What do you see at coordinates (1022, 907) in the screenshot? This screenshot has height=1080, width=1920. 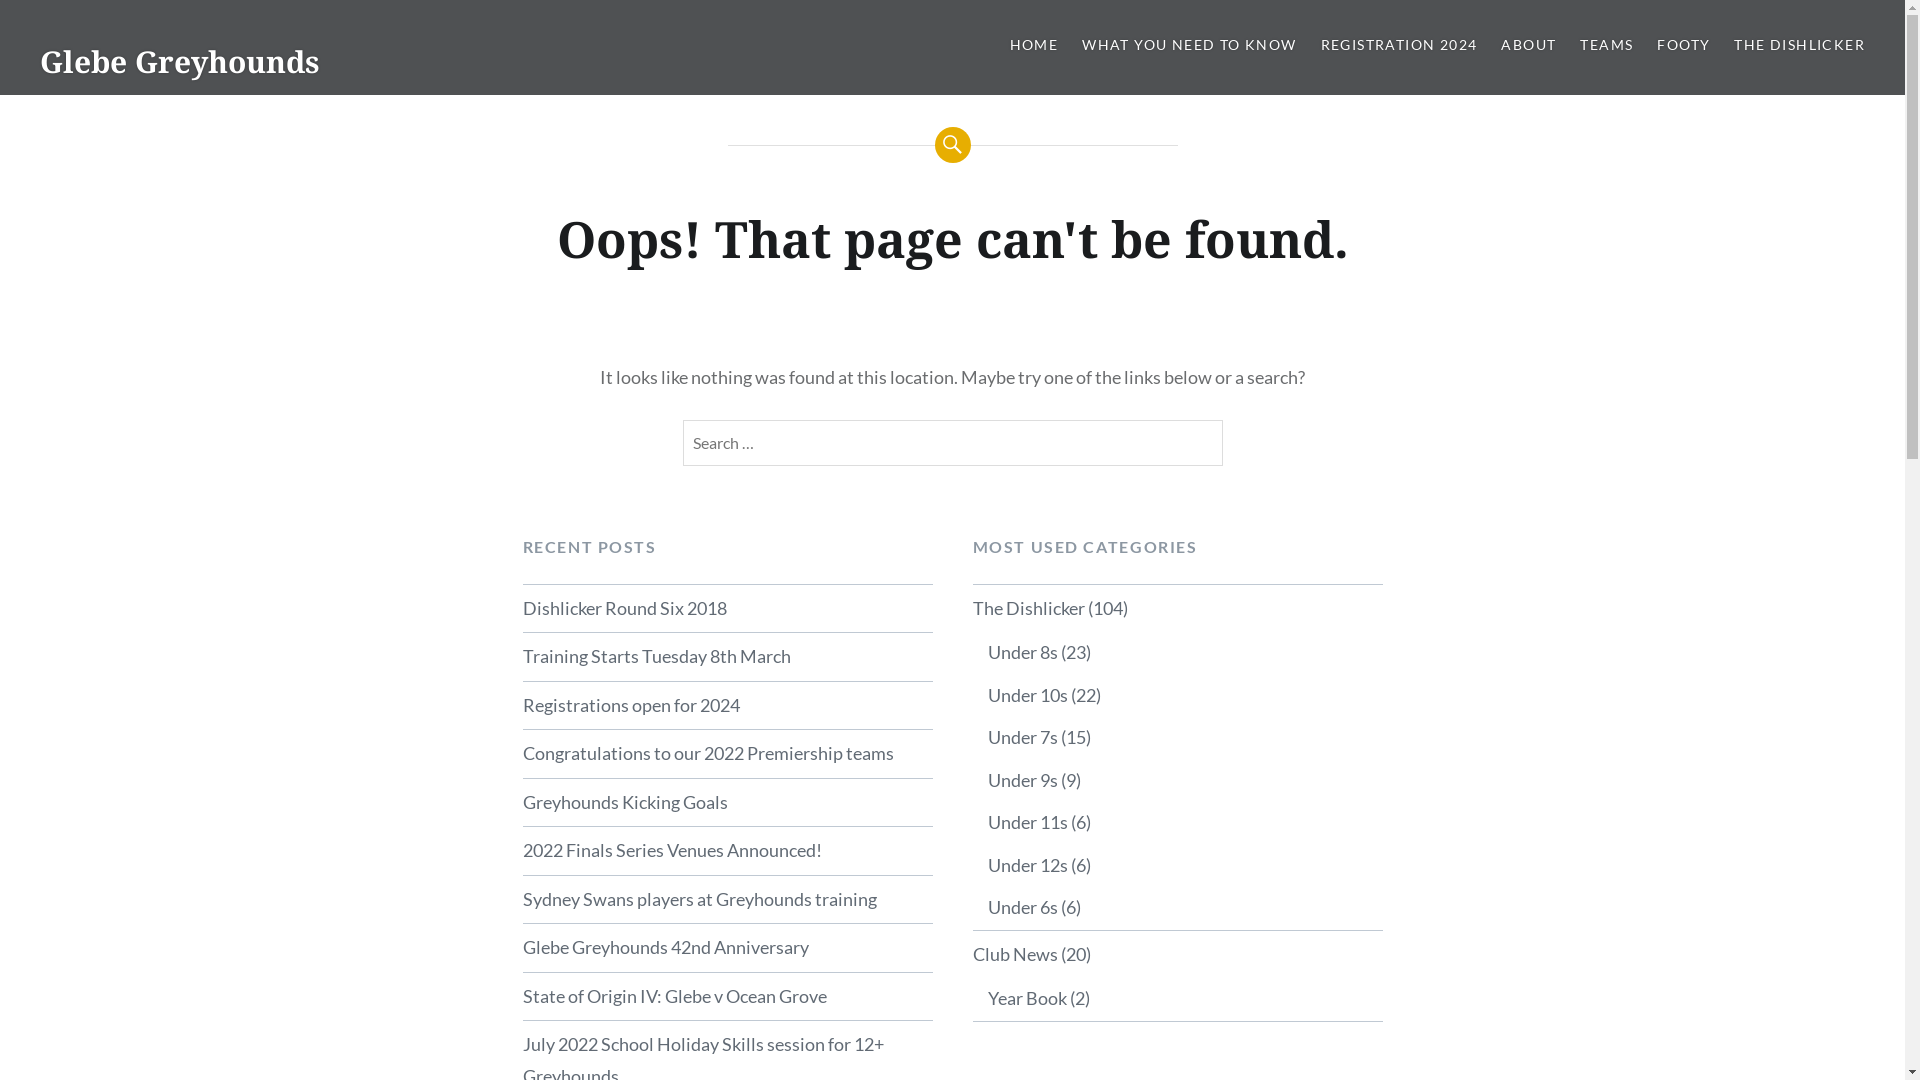 I see `Under 6s` at bounding box center [1022, 907].